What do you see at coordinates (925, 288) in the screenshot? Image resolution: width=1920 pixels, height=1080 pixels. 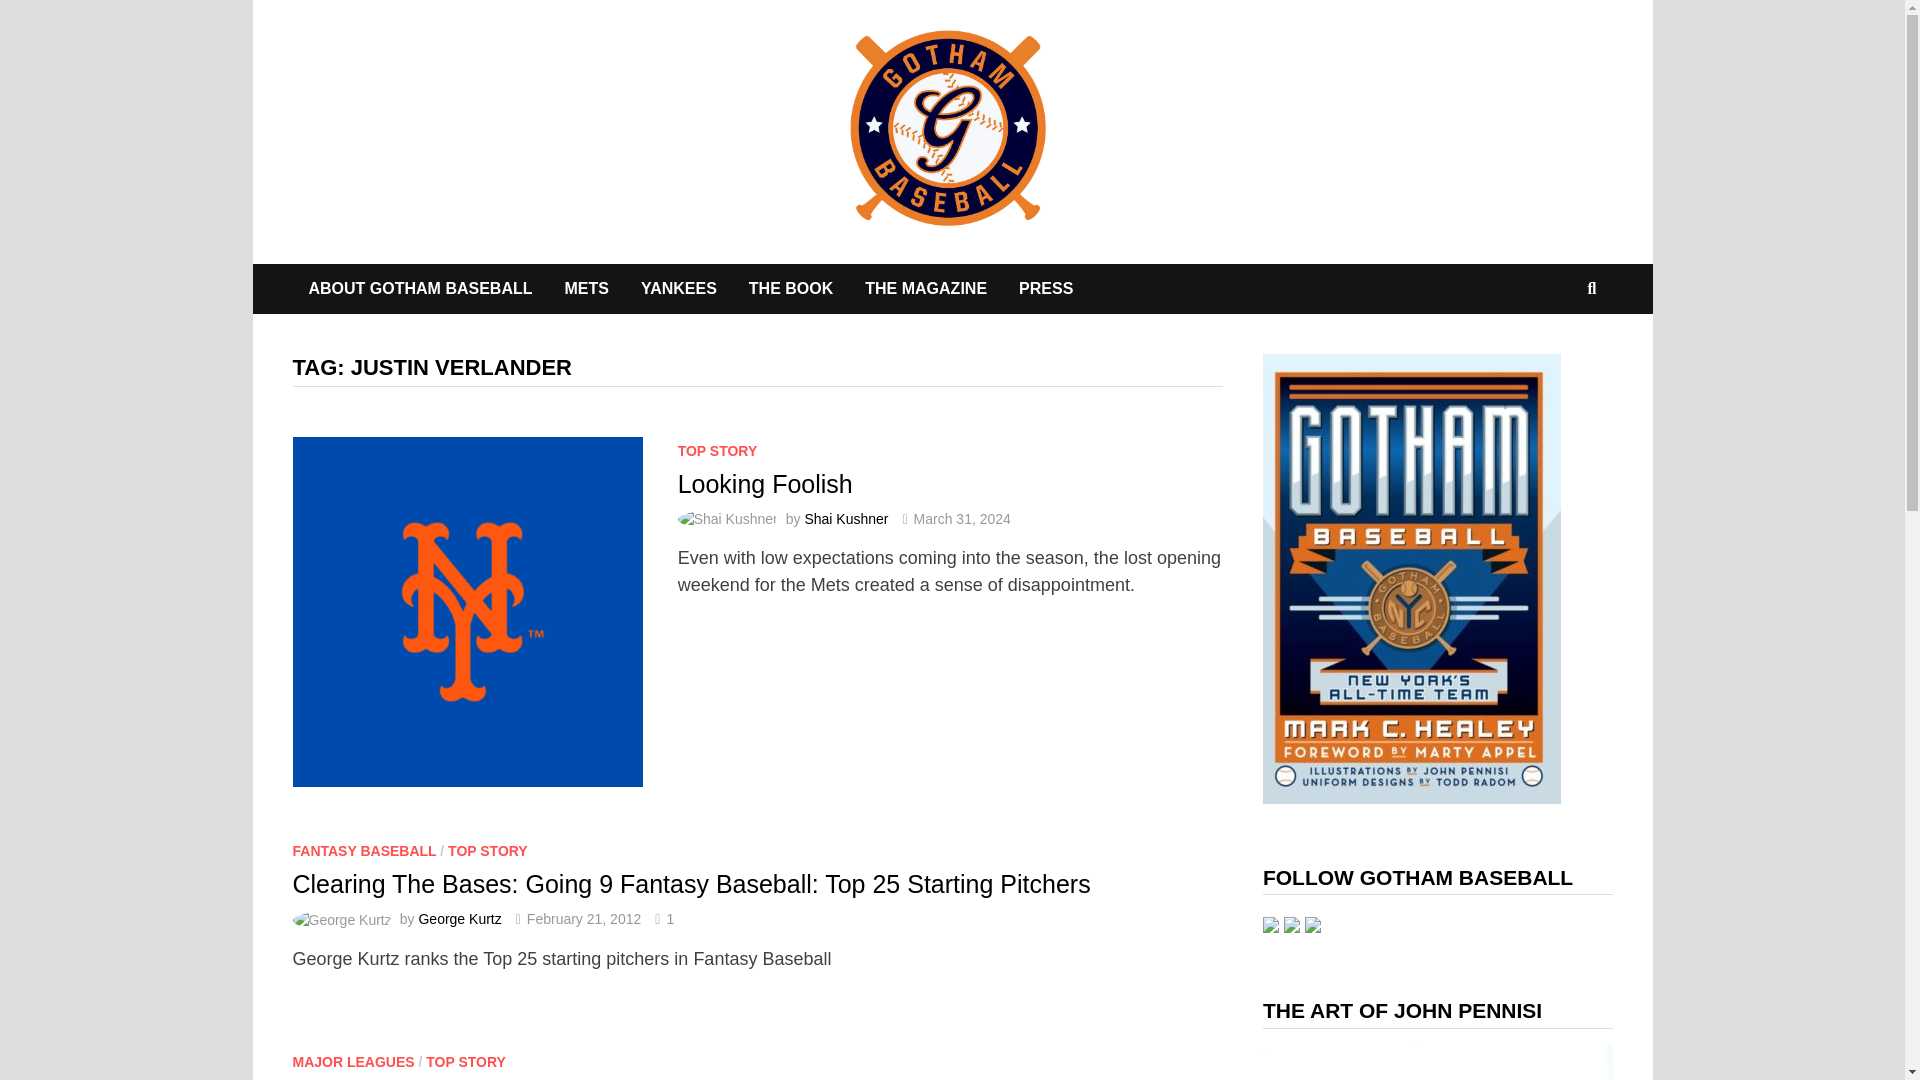 I see `THE MAGAZINE` at bounding box center [925, 288].